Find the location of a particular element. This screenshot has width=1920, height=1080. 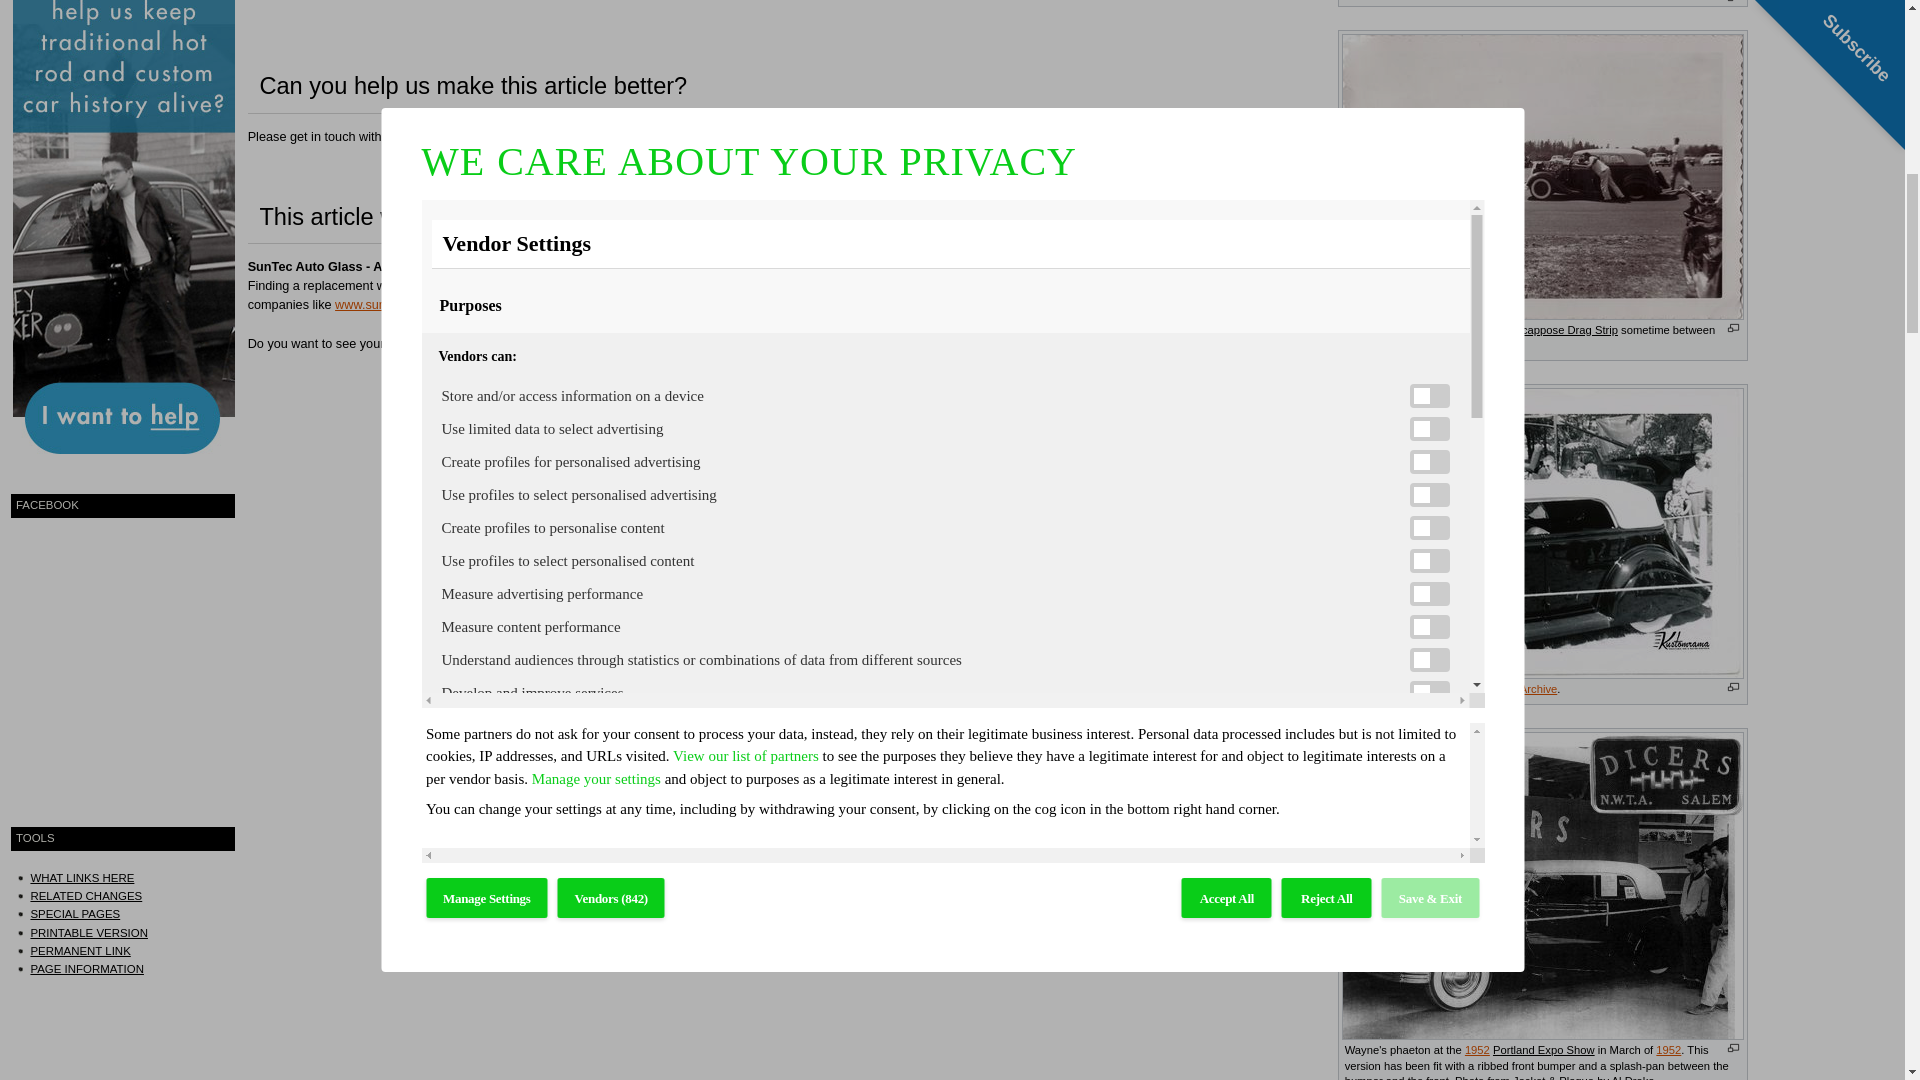

Enlarge is located at coordinates (1734, 687).